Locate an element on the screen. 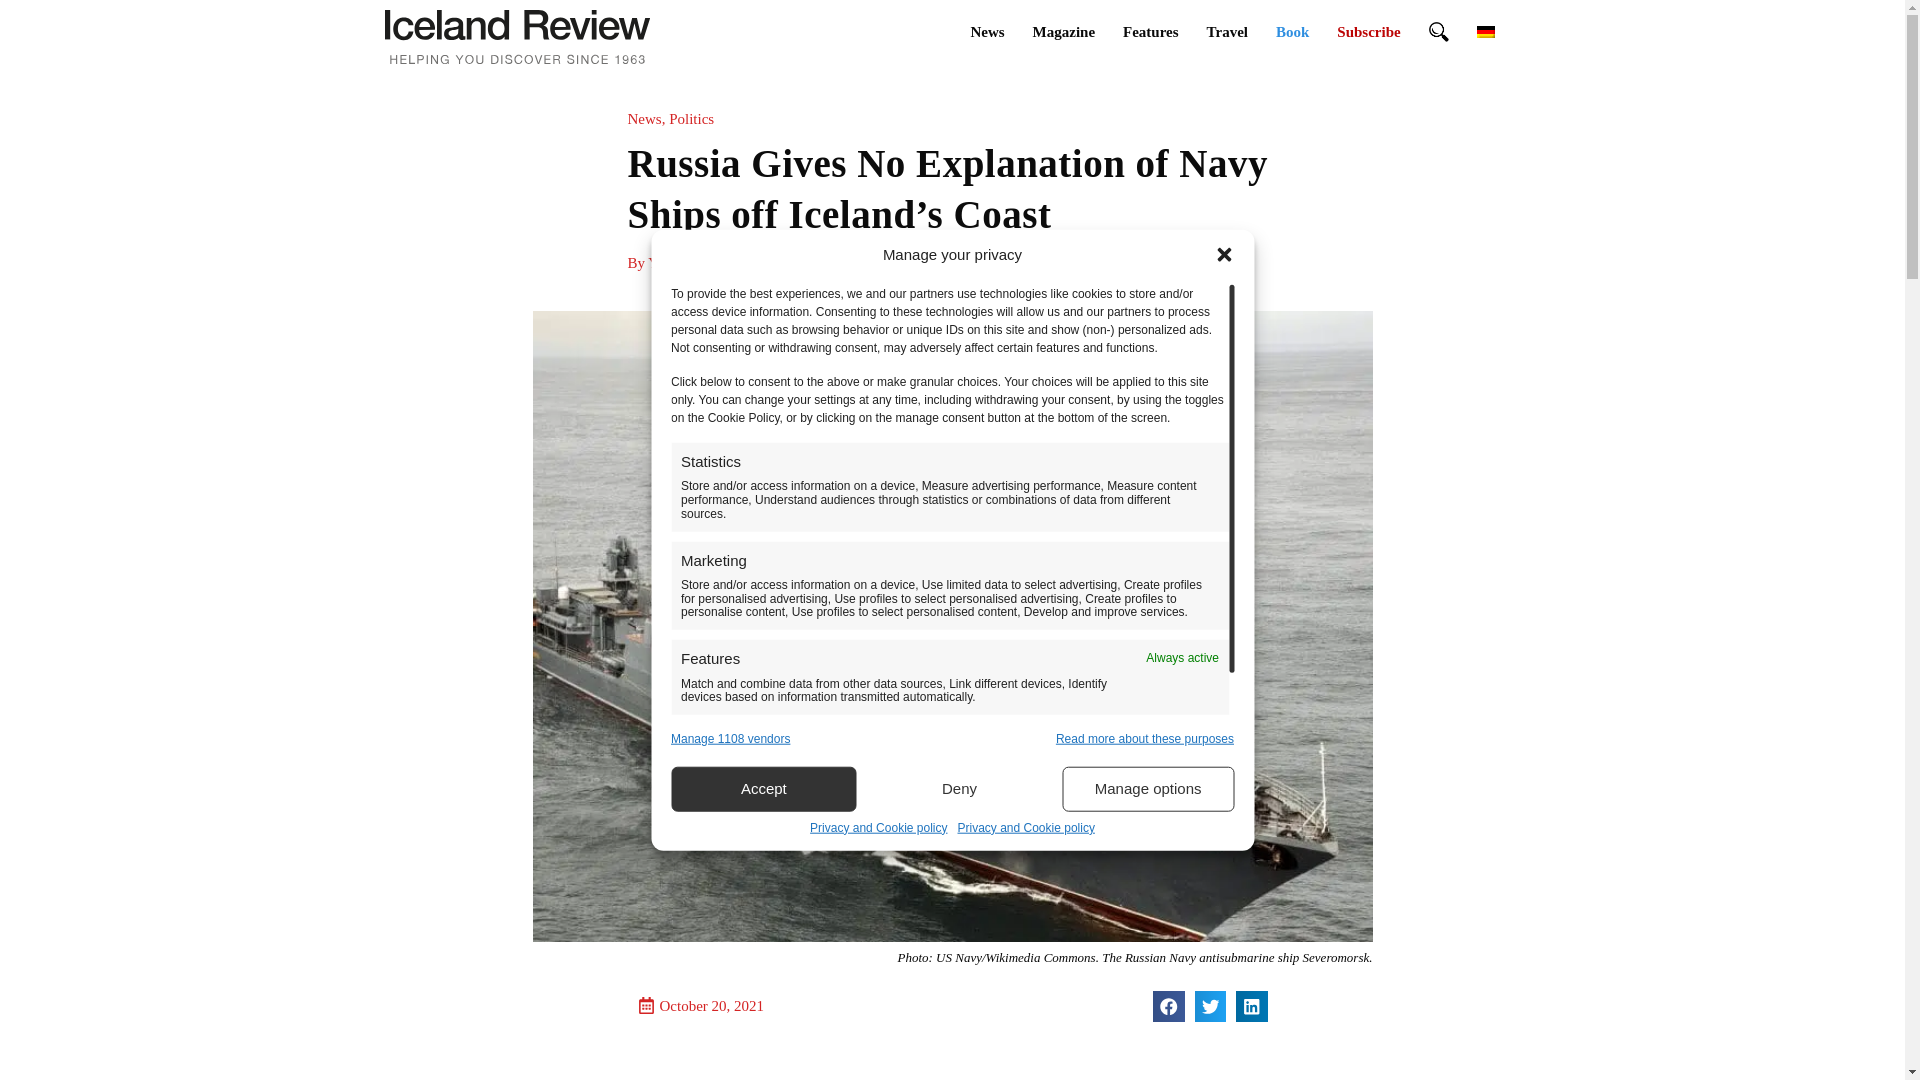  Travel is located at coordinates (1226, 32).